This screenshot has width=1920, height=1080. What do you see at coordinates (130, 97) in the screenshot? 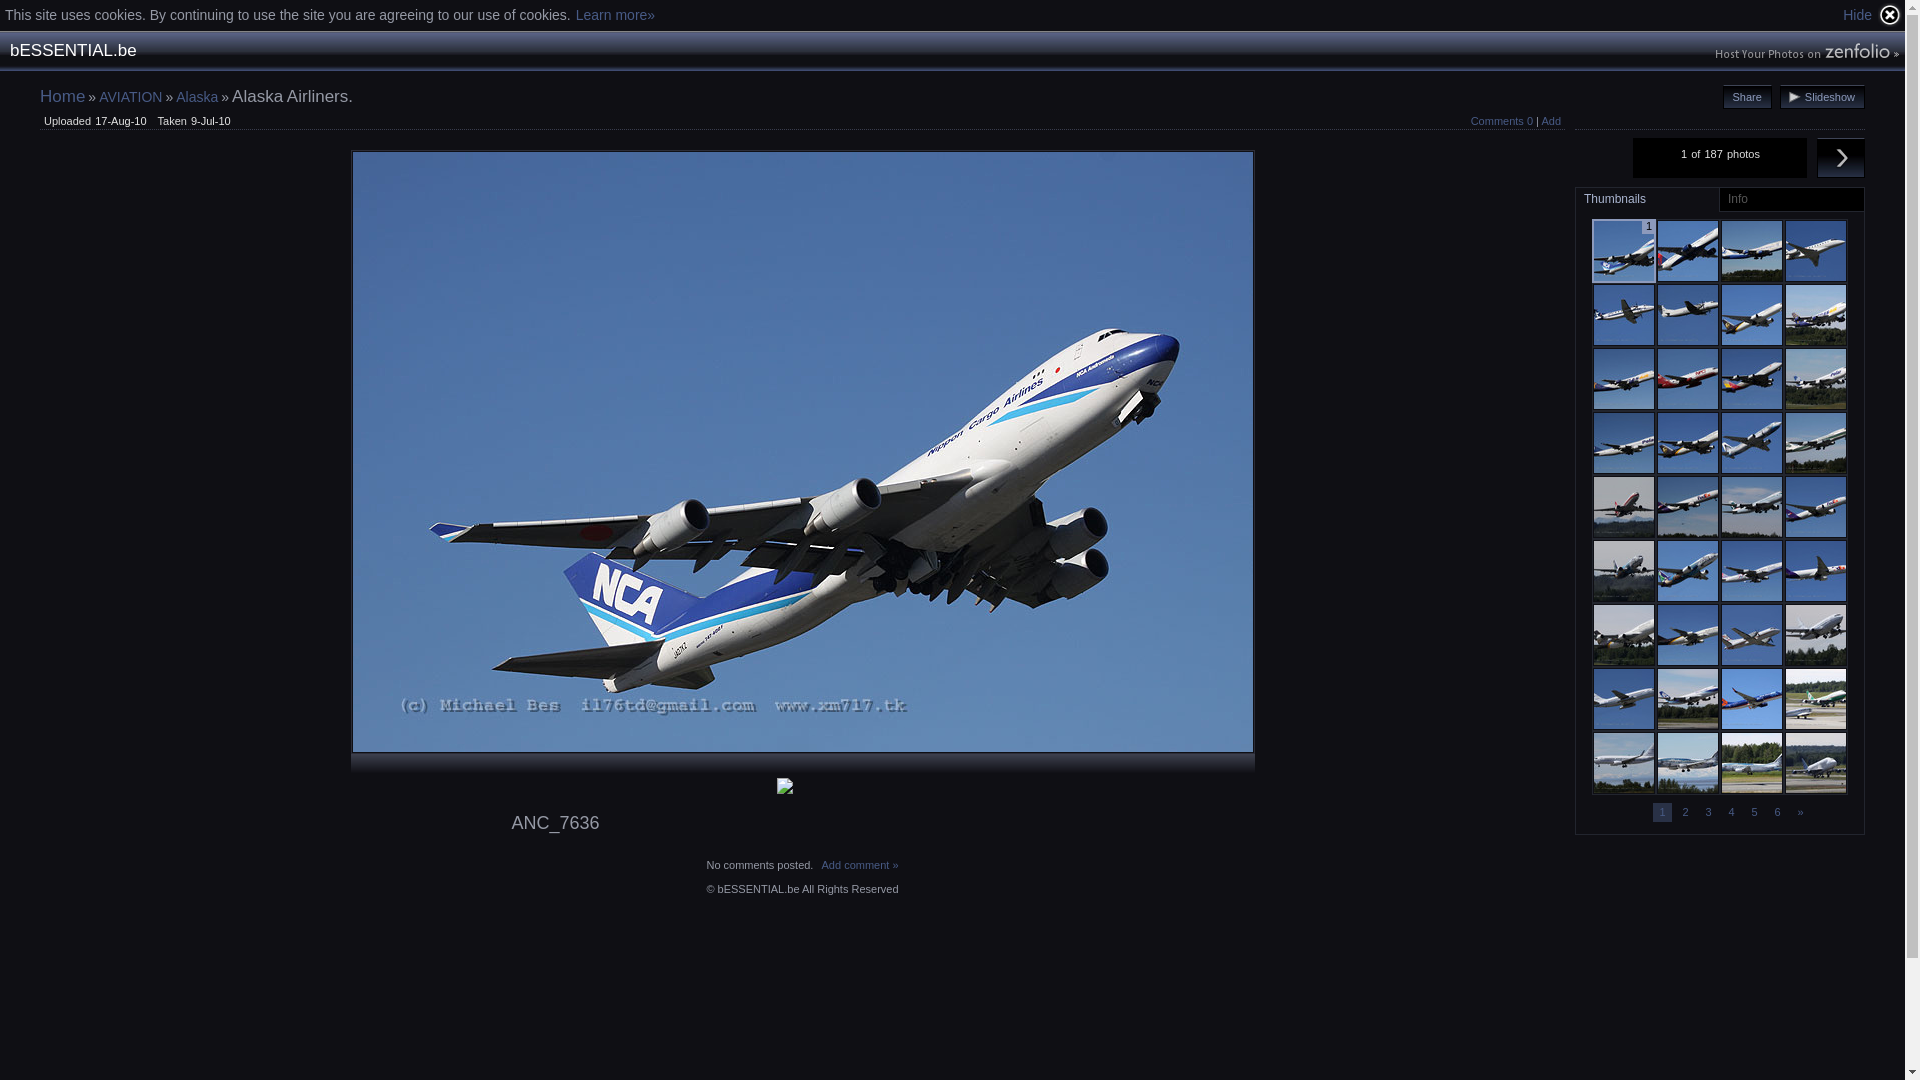
I see `AVIATION` at bounding box center [130, 97].